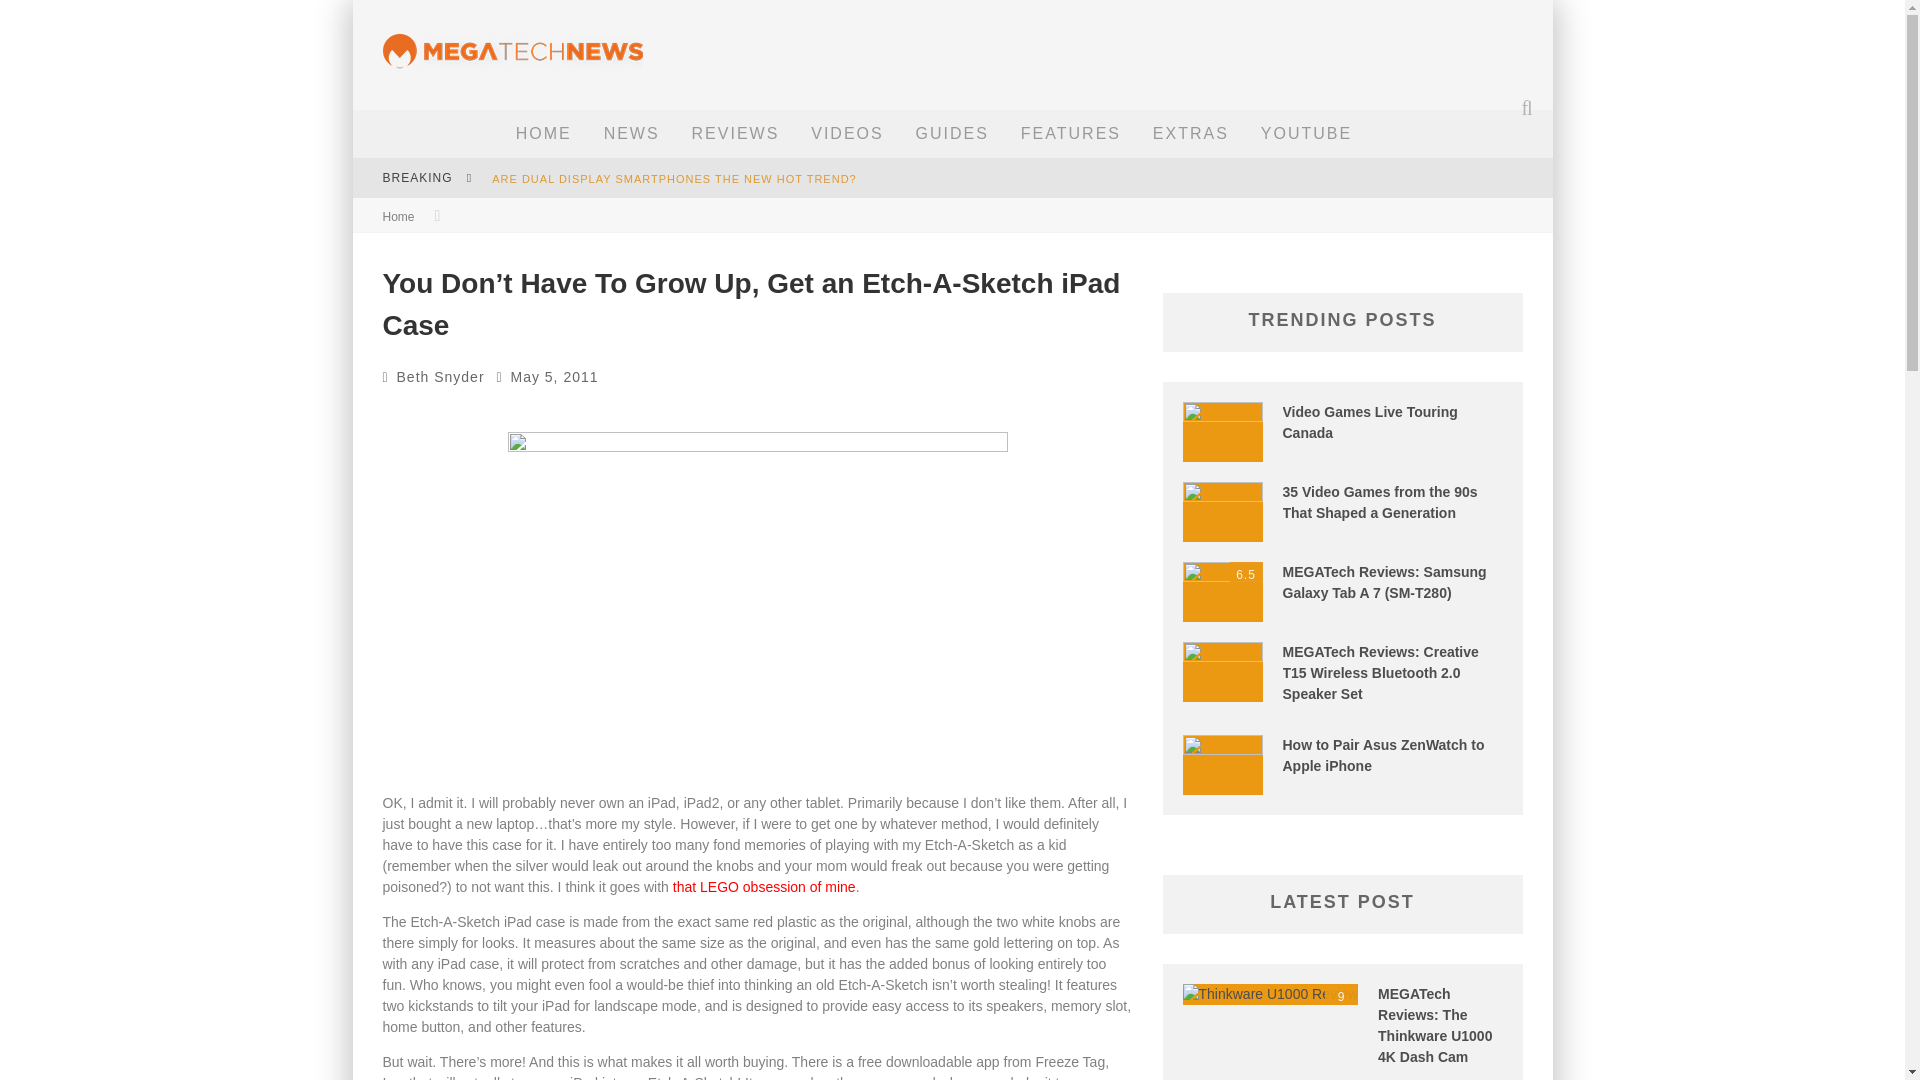  I want to click on REVIEWS, so click(736, 134).